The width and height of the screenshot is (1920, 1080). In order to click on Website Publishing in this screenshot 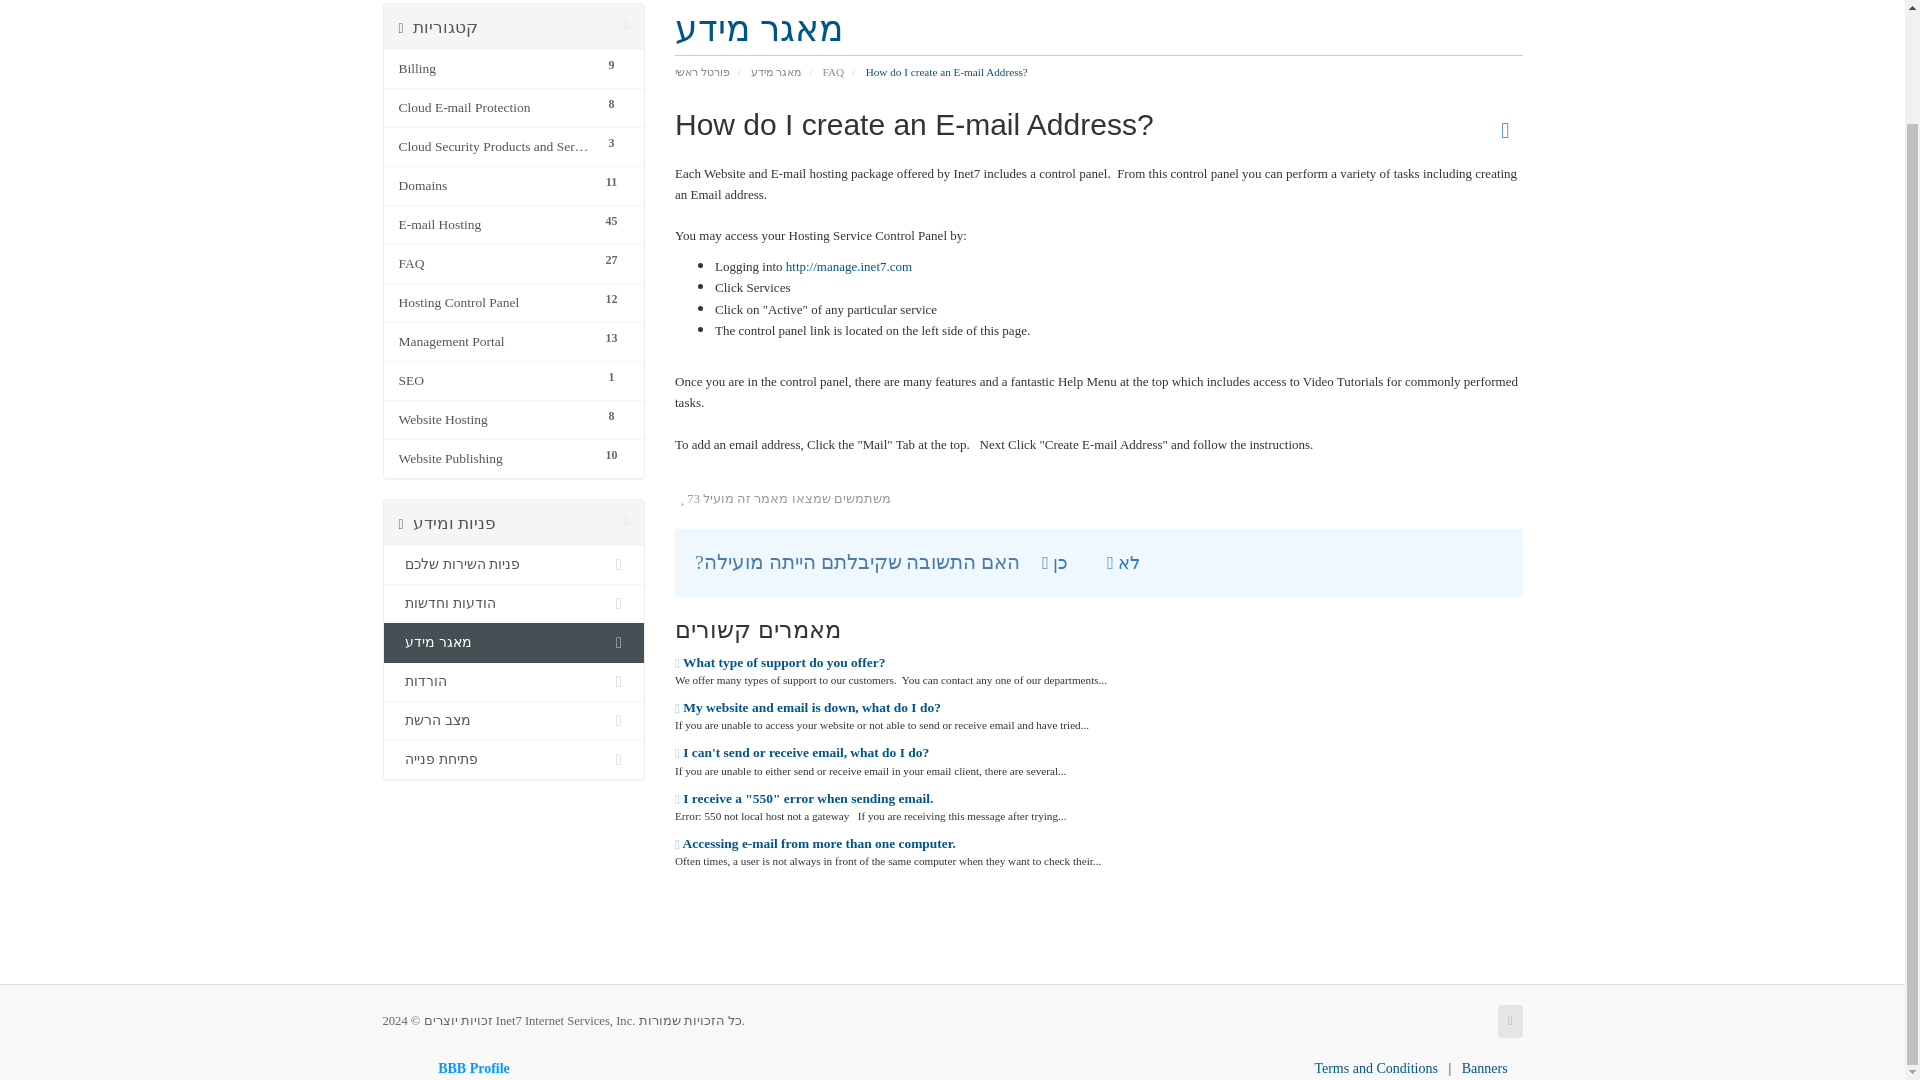, I will do `click(495, 458)`.